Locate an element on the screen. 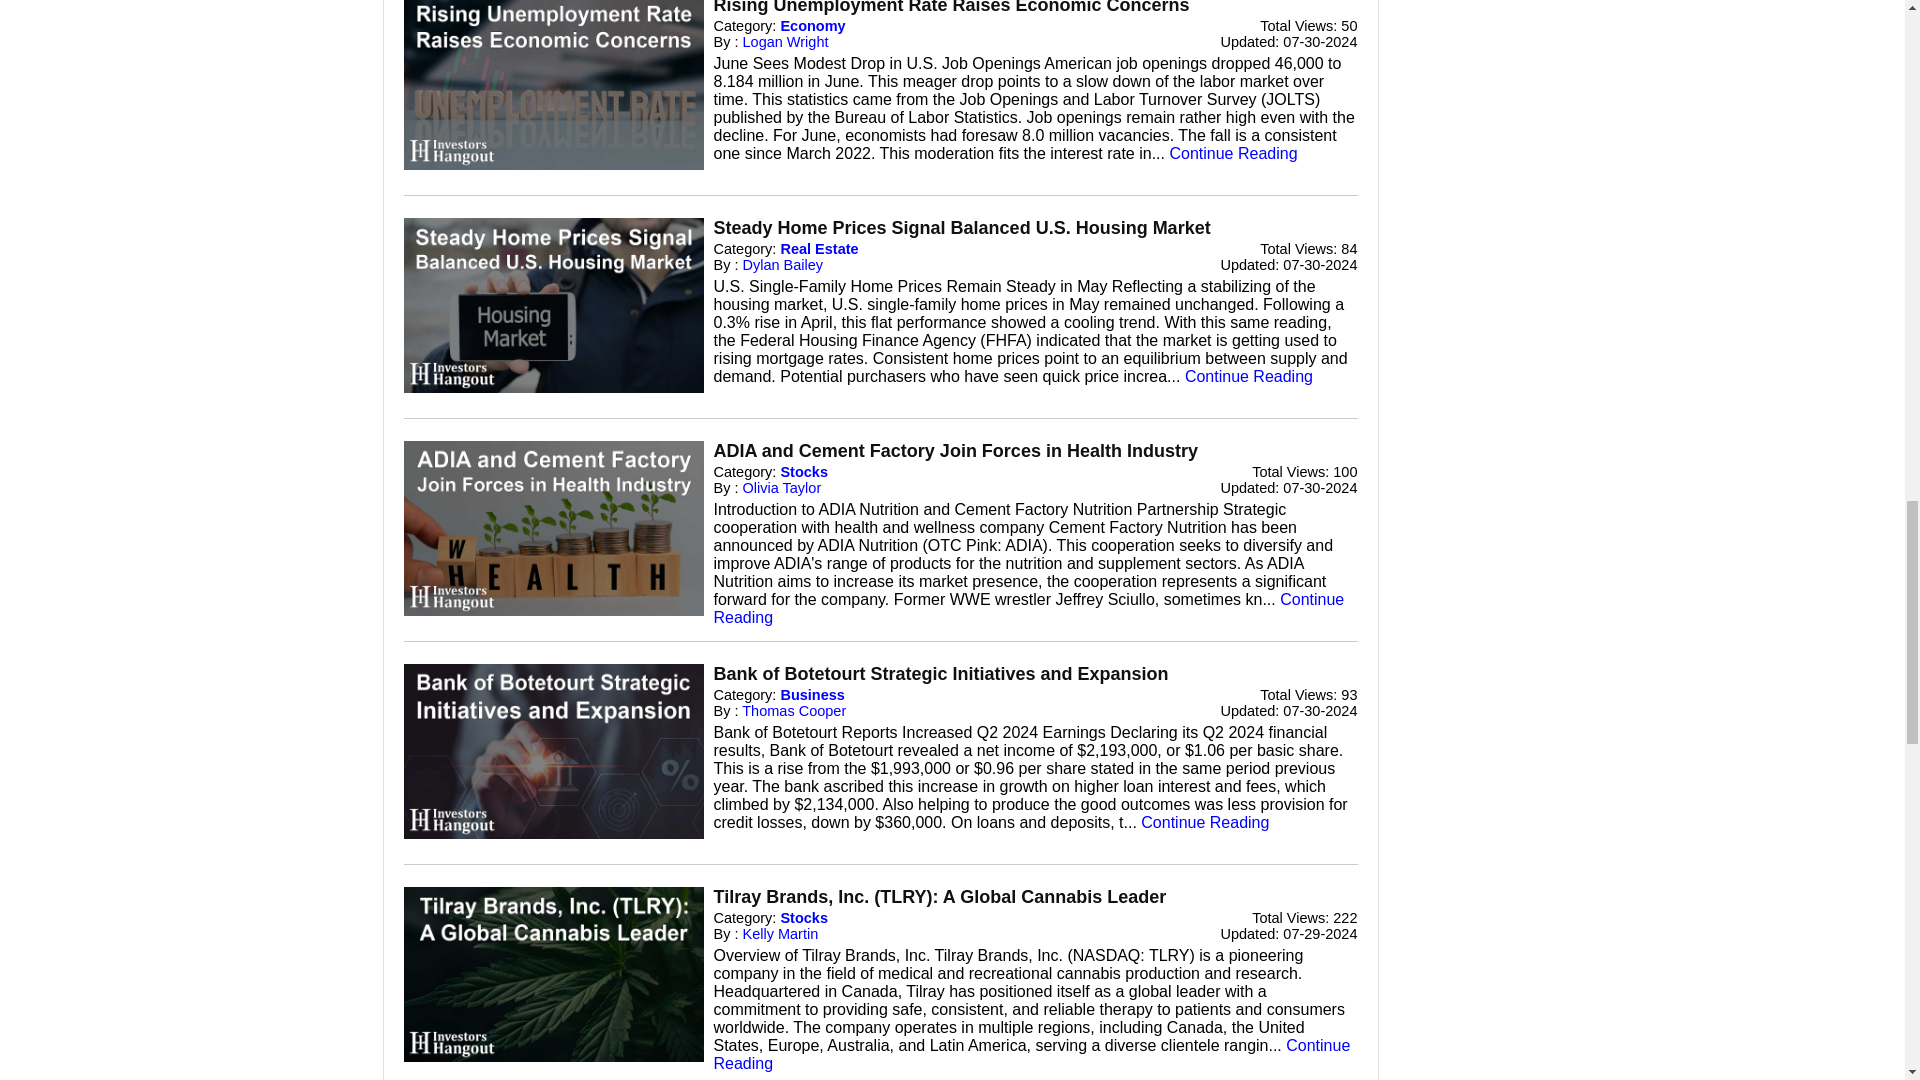 The image size is (1920, 1080). Blog Category: Economy is located at coordinates (812, 26).